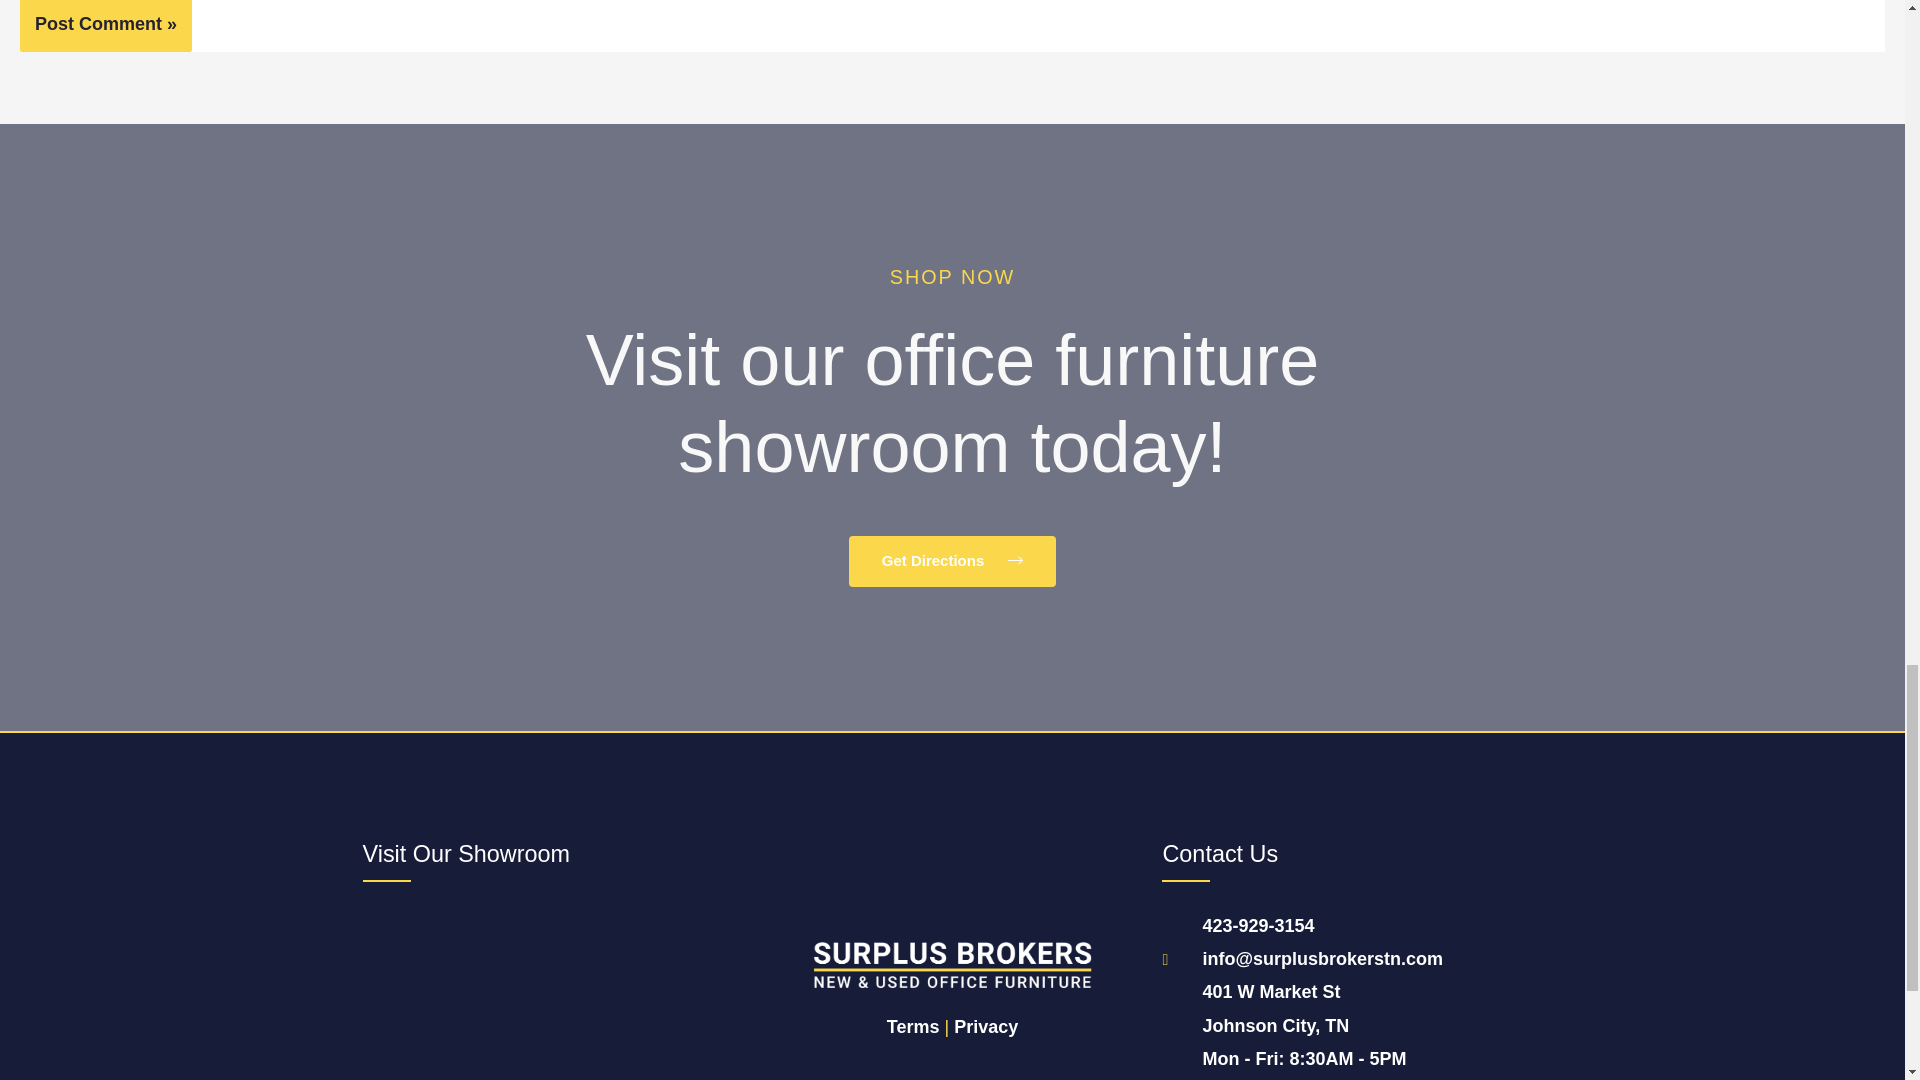 This screenshot has height=1080, width=1920. I want to click on Privacy, so click(986, 1026).